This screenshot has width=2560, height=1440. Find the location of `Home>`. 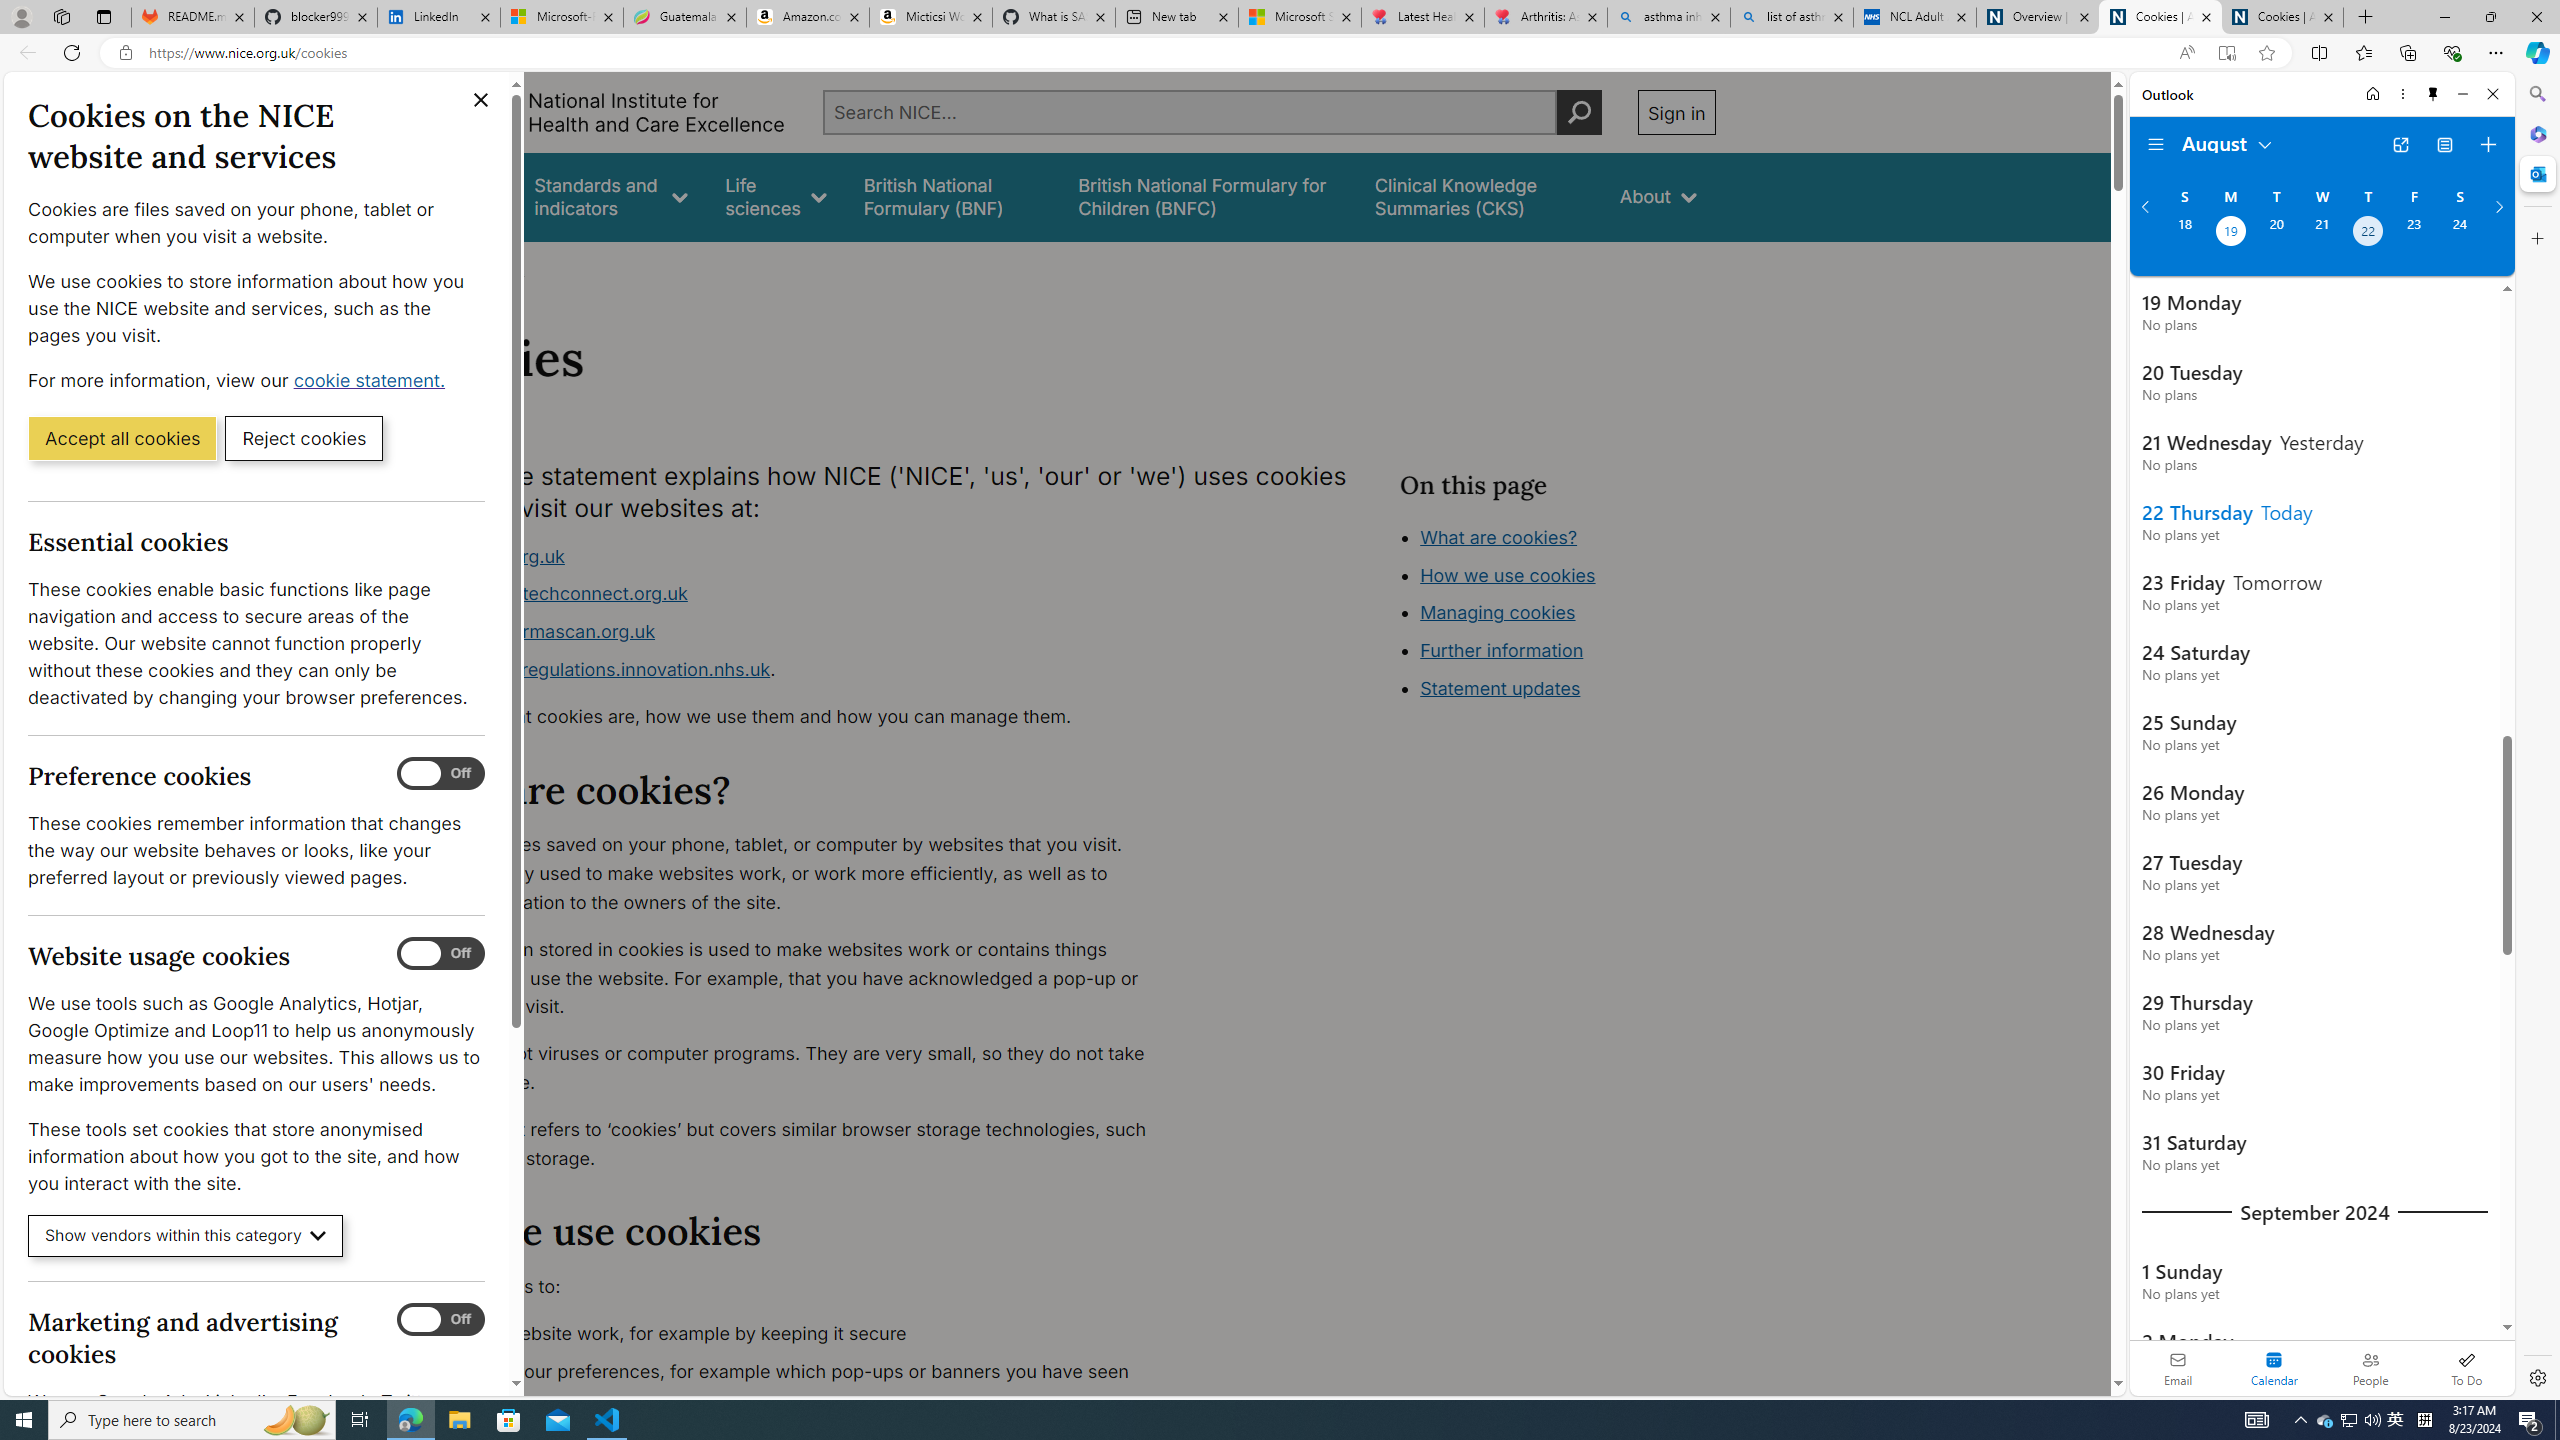

Home> is located at coordinates (434, 268).